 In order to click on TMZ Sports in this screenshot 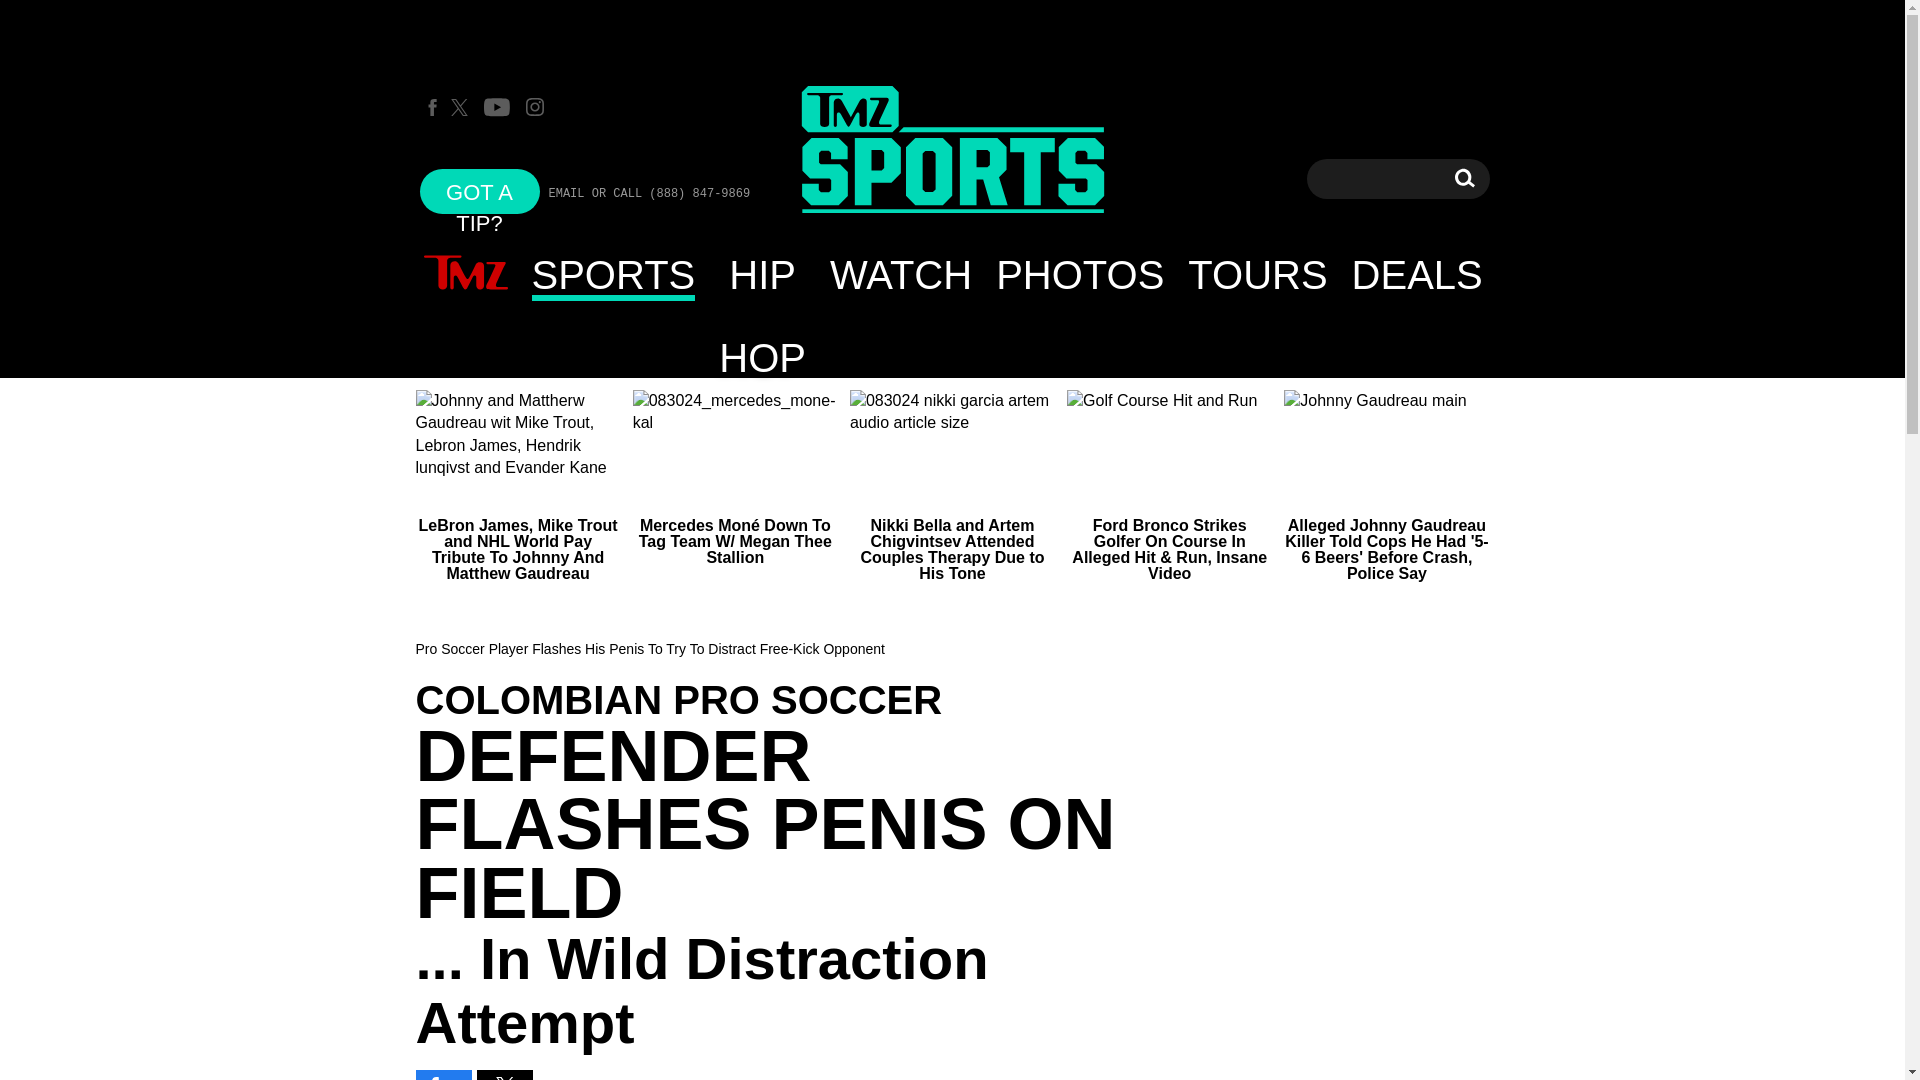, I will do `click(952, 150)`.